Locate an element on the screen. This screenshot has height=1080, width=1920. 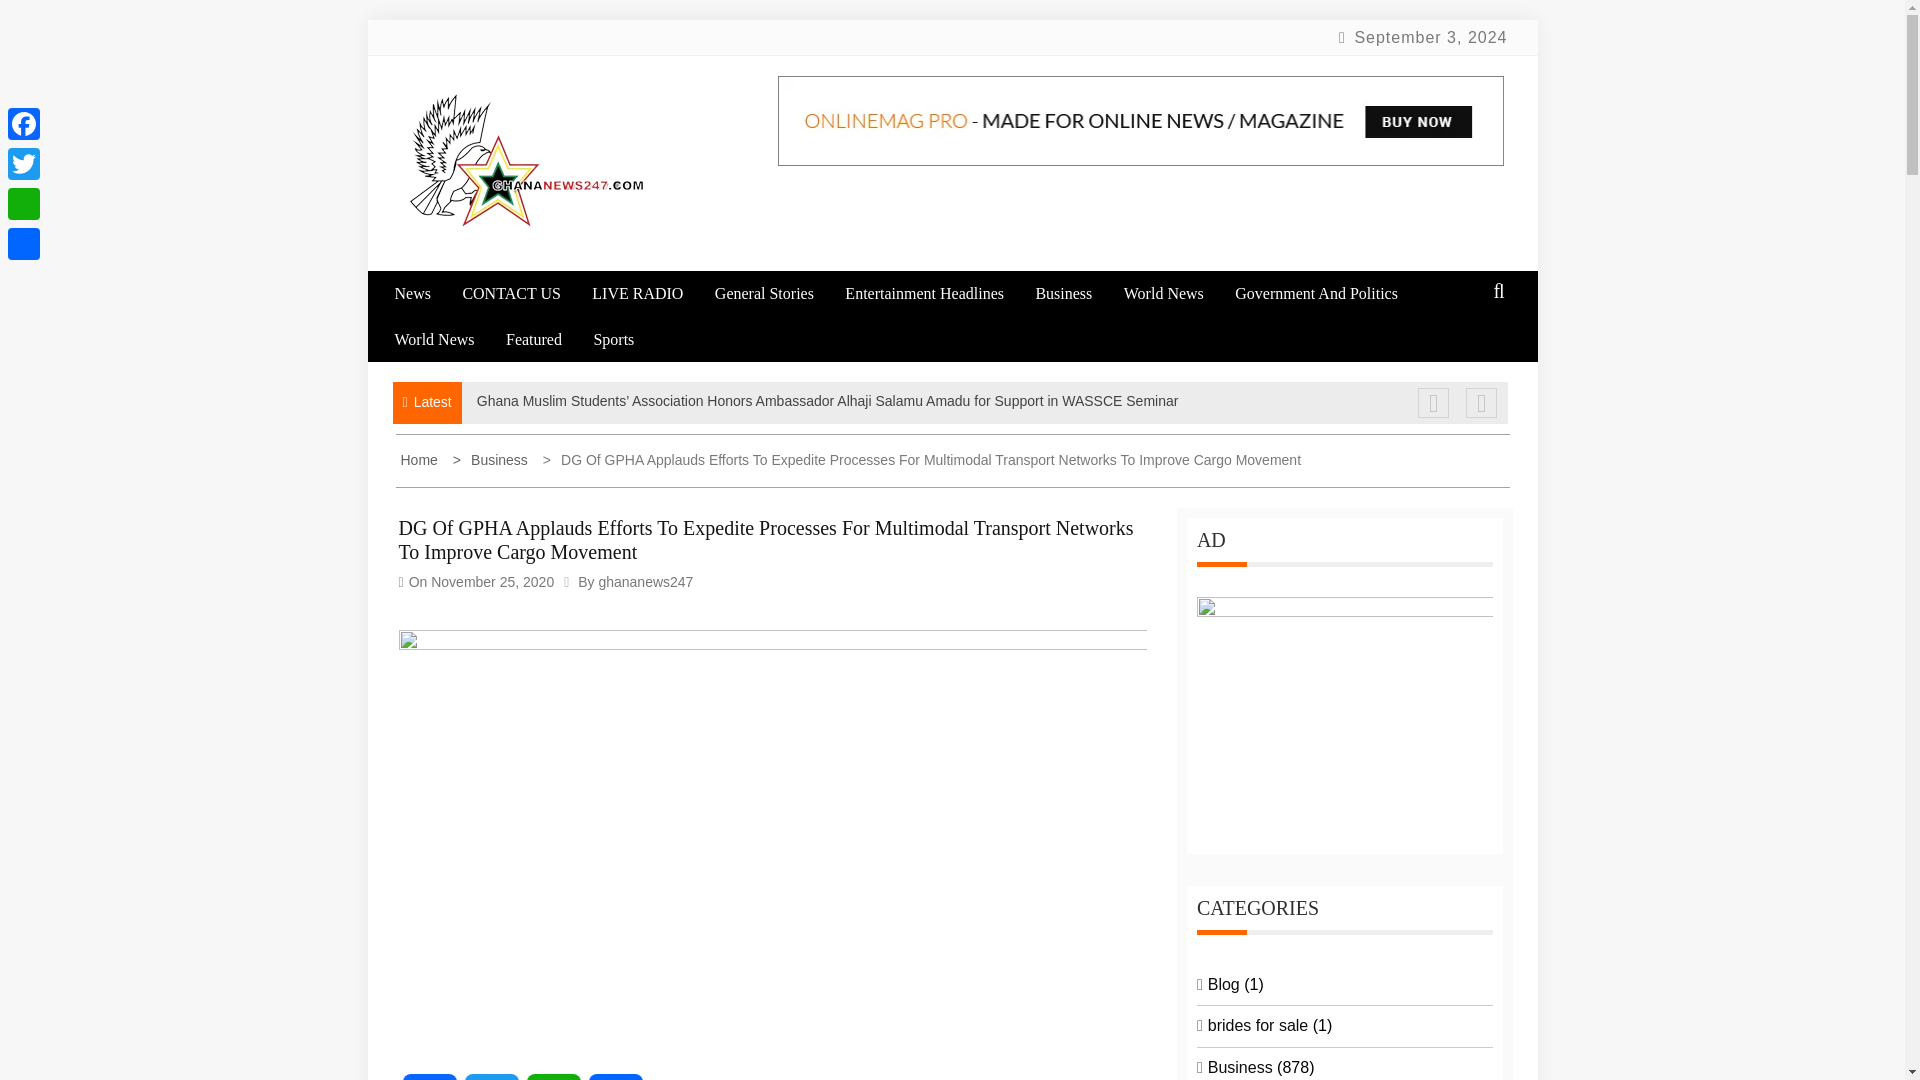
ghananews247 is located at coordinates (645, 581).